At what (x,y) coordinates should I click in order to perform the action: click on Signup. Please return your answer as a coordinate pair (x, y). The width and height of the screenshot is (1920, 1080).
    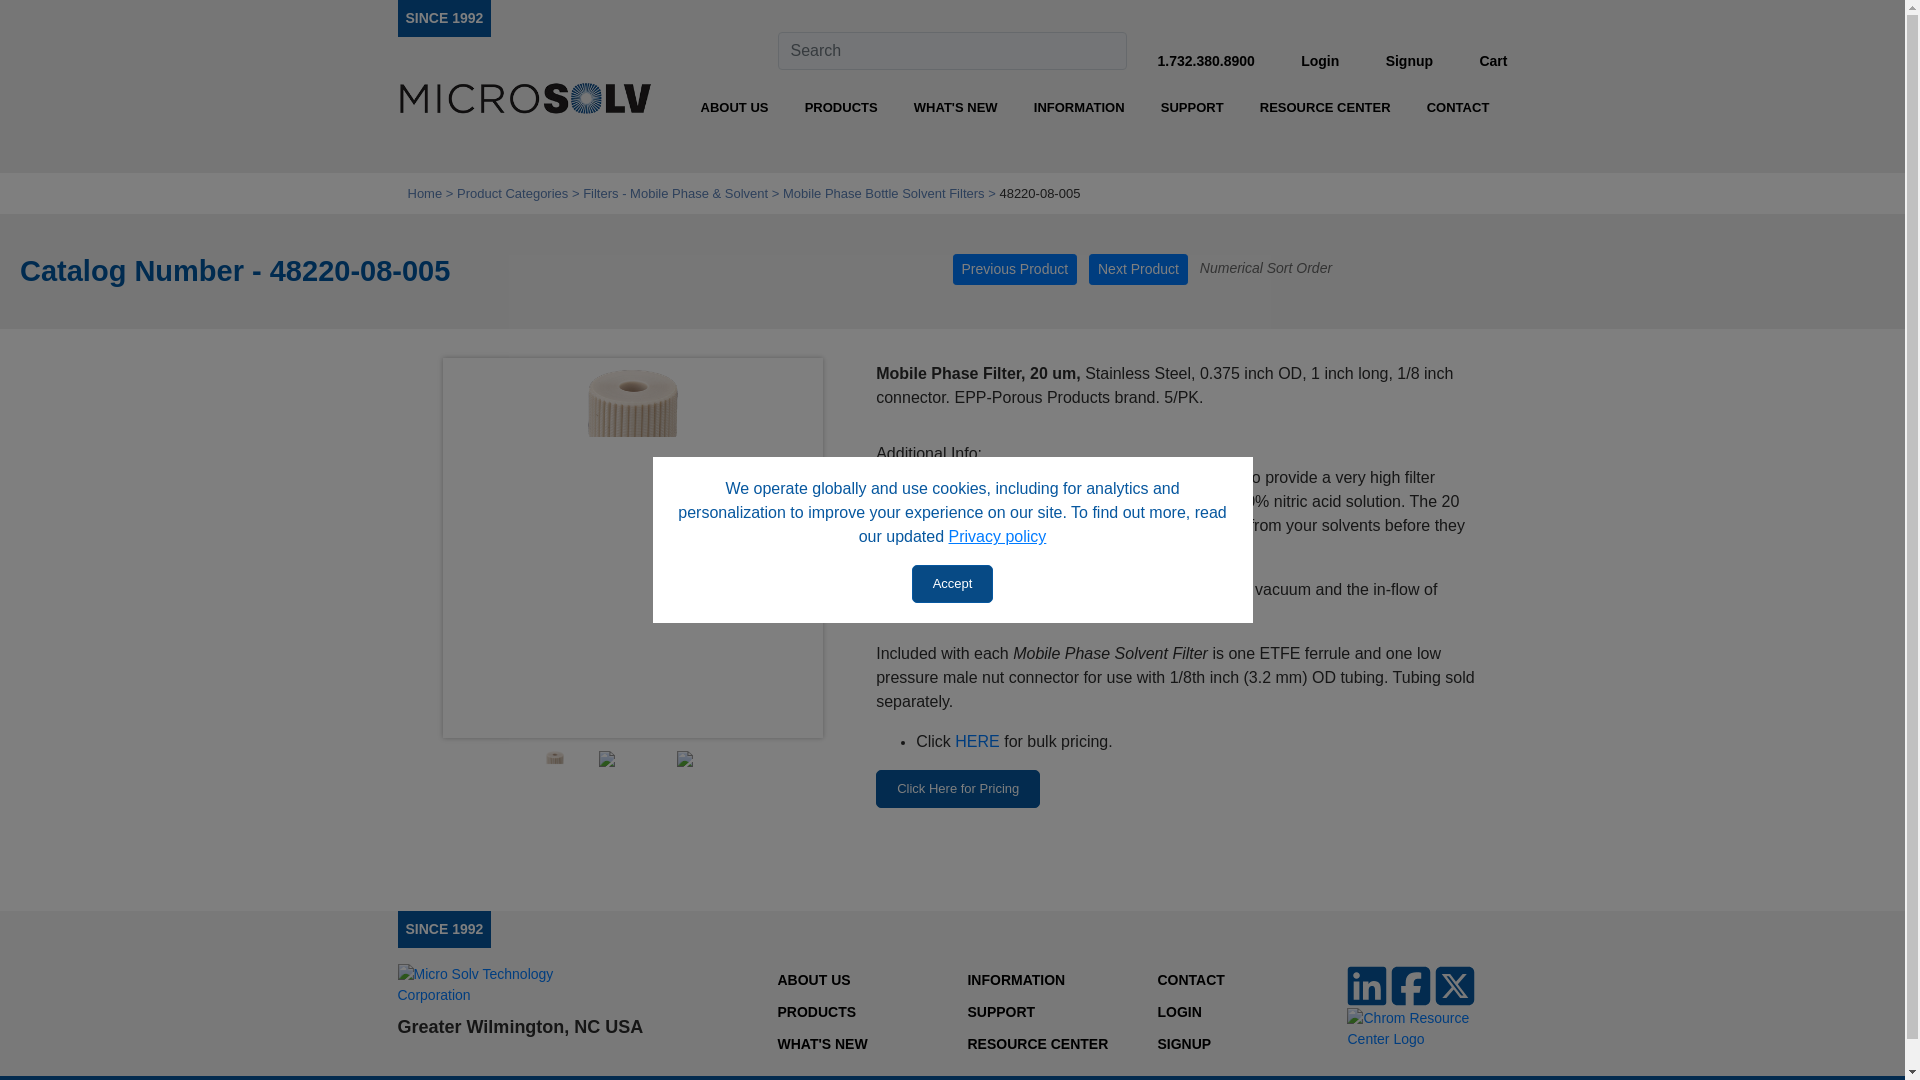
    Looking at the image, I should click on (1409, 60).